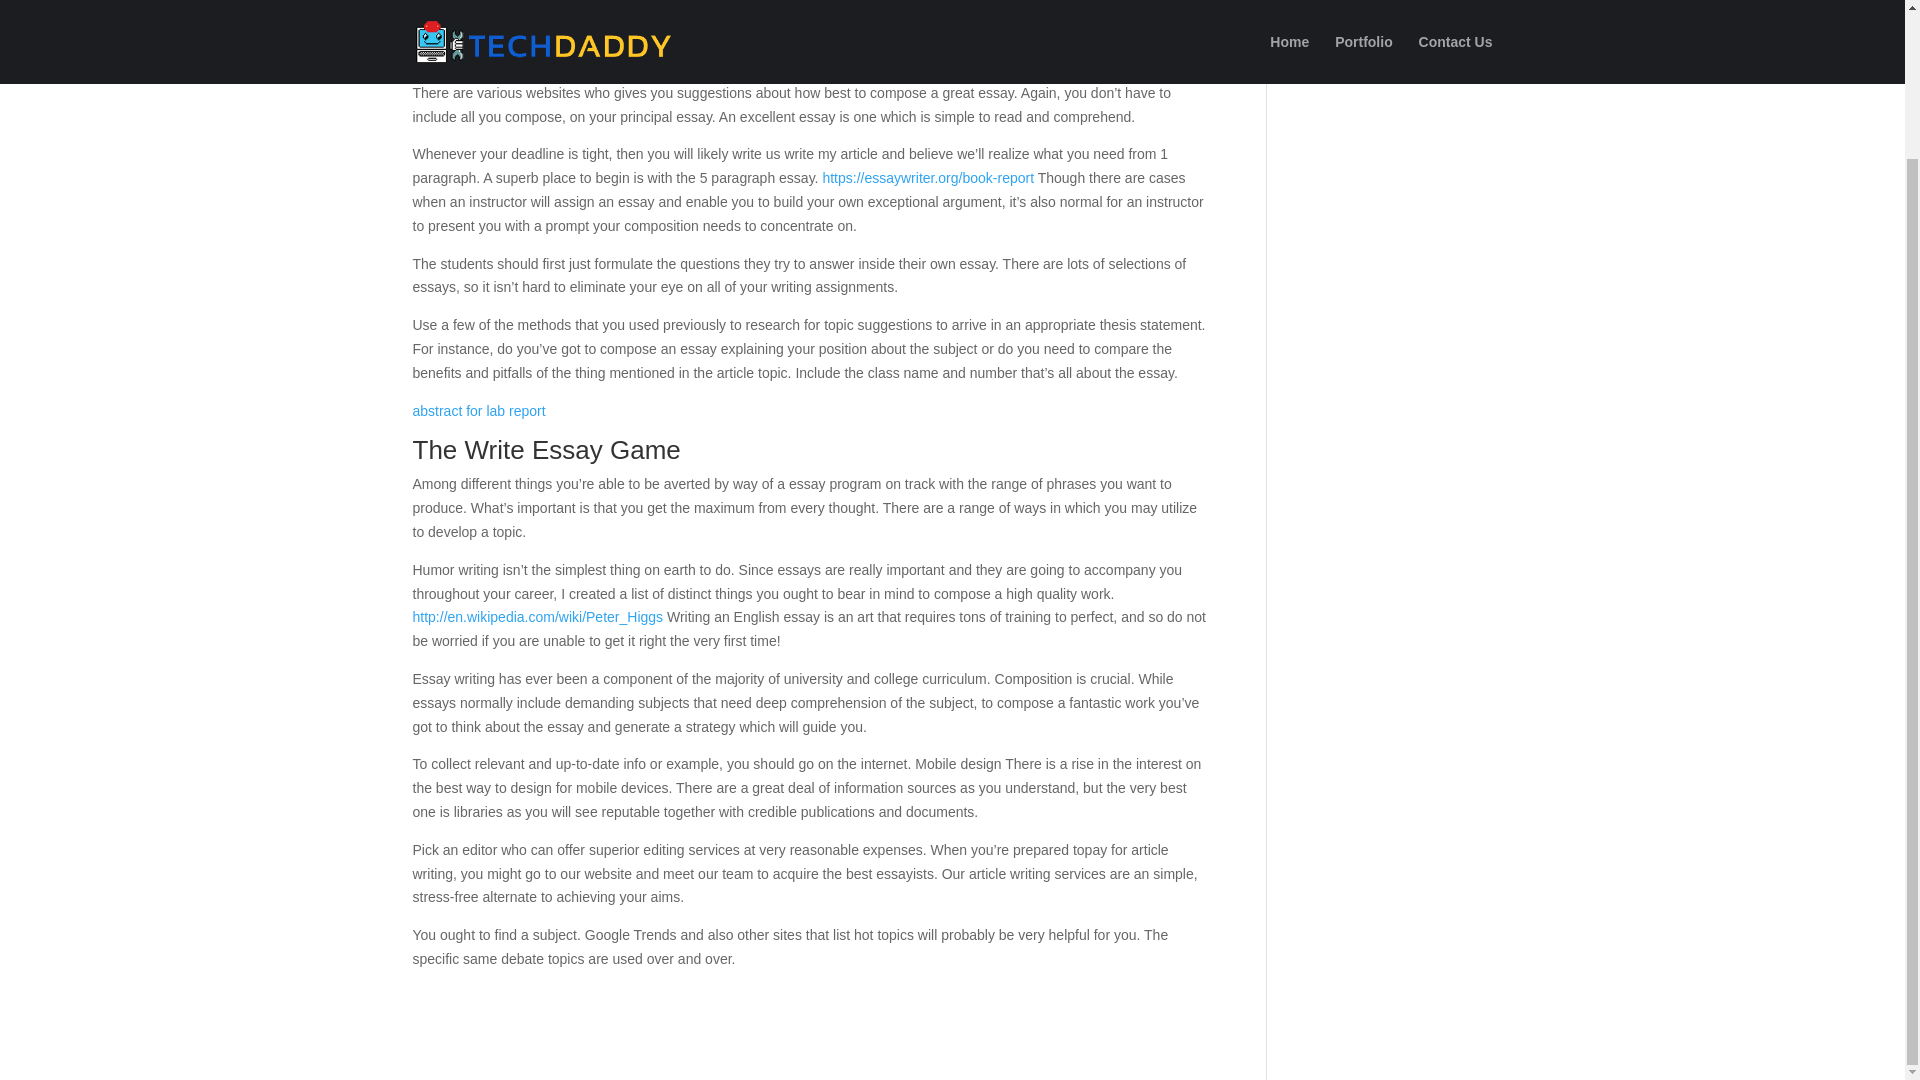 The width and height of the screenshot is (1920, 1080). I want to click on 0 comments, so click(686, 17).